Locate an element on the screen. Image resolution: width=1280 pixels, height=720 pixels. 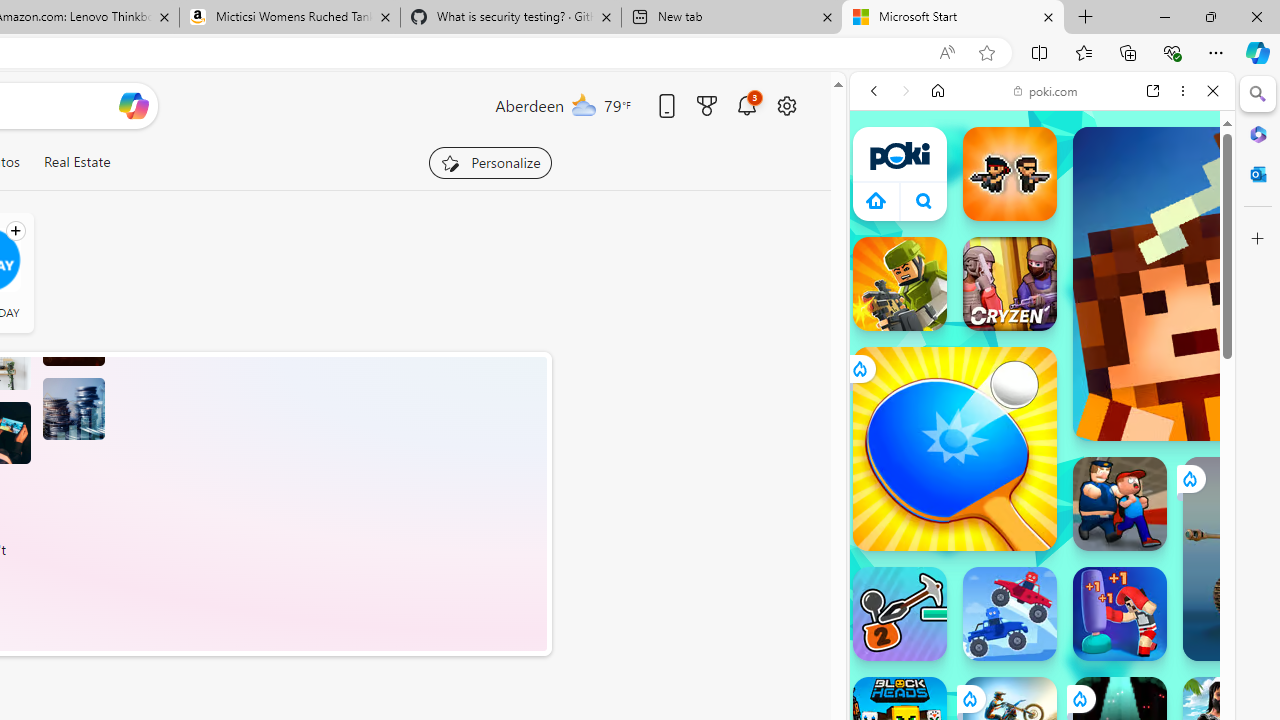
Personalize your feed" is located at coordinates (490, 162).